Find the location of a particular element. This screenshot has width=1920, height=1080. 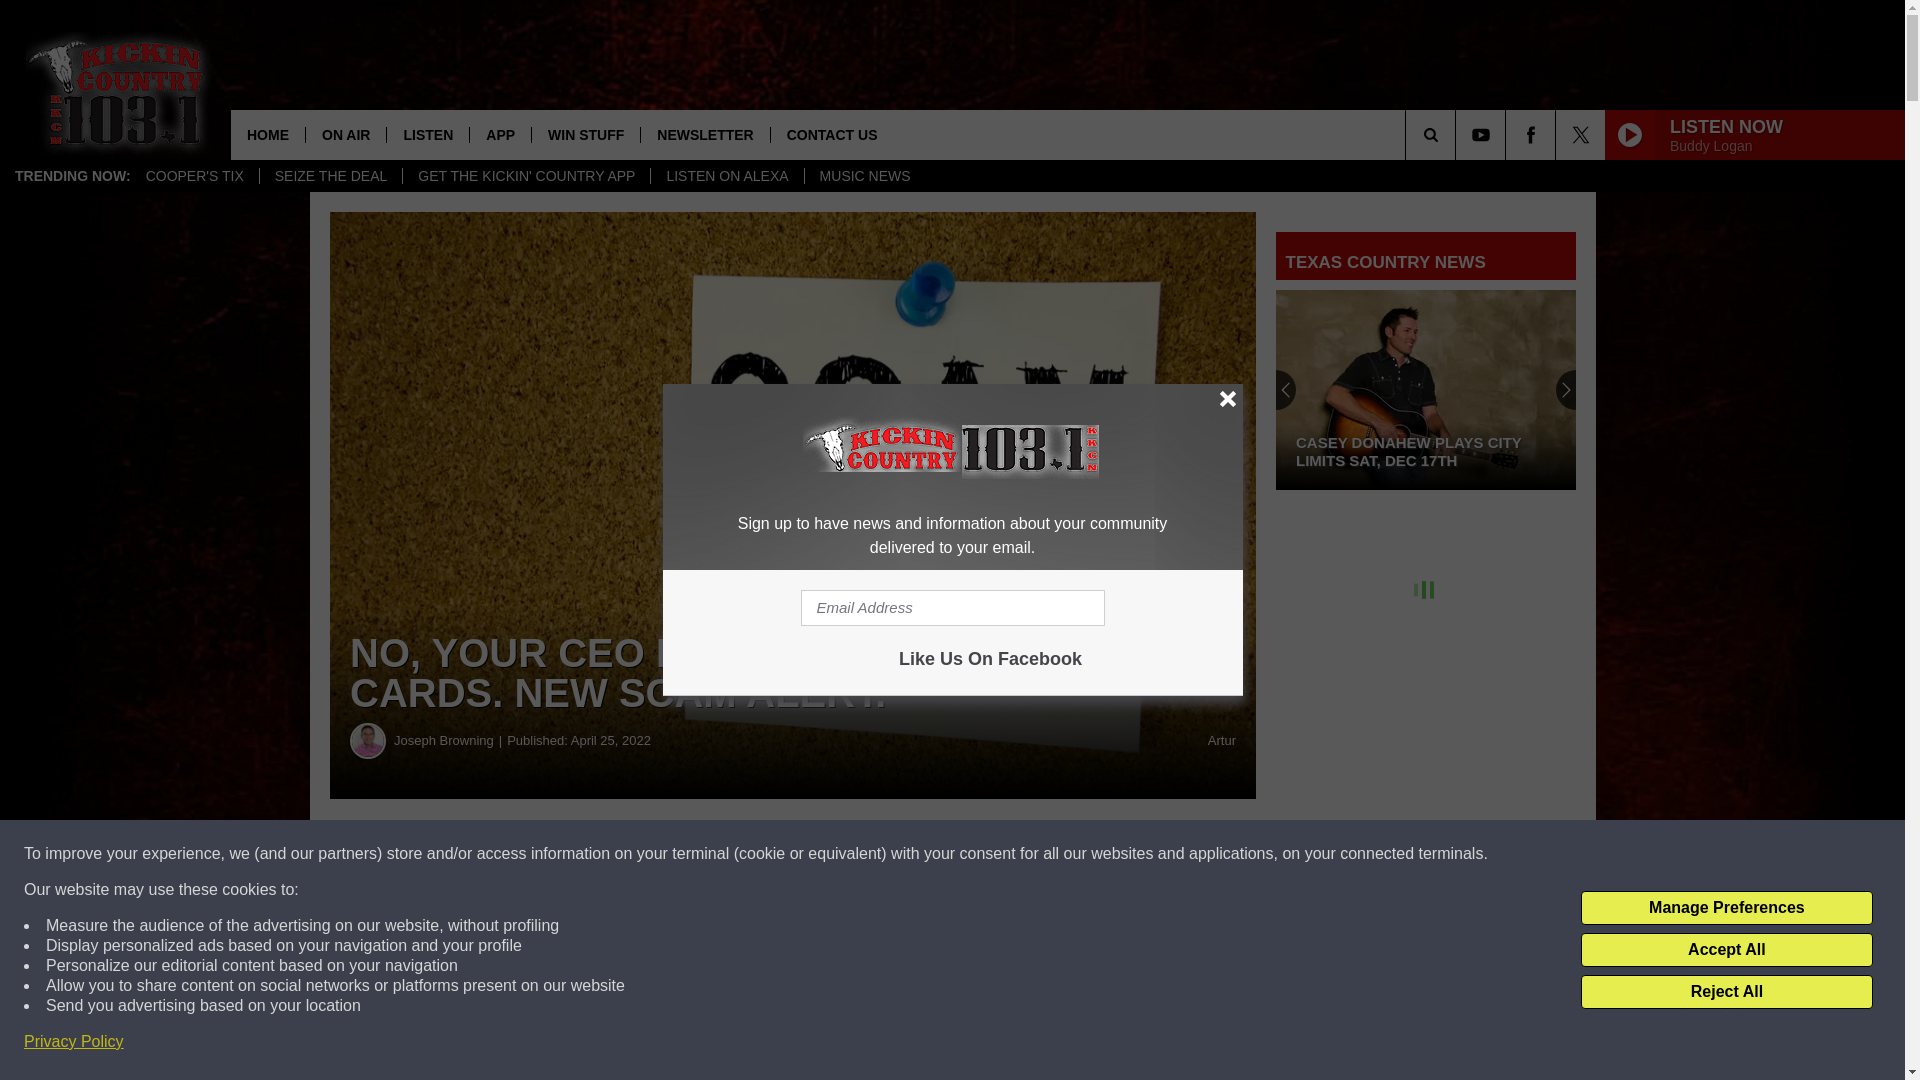

SEIZE THE DEAL is located at coordinates (331, 176).